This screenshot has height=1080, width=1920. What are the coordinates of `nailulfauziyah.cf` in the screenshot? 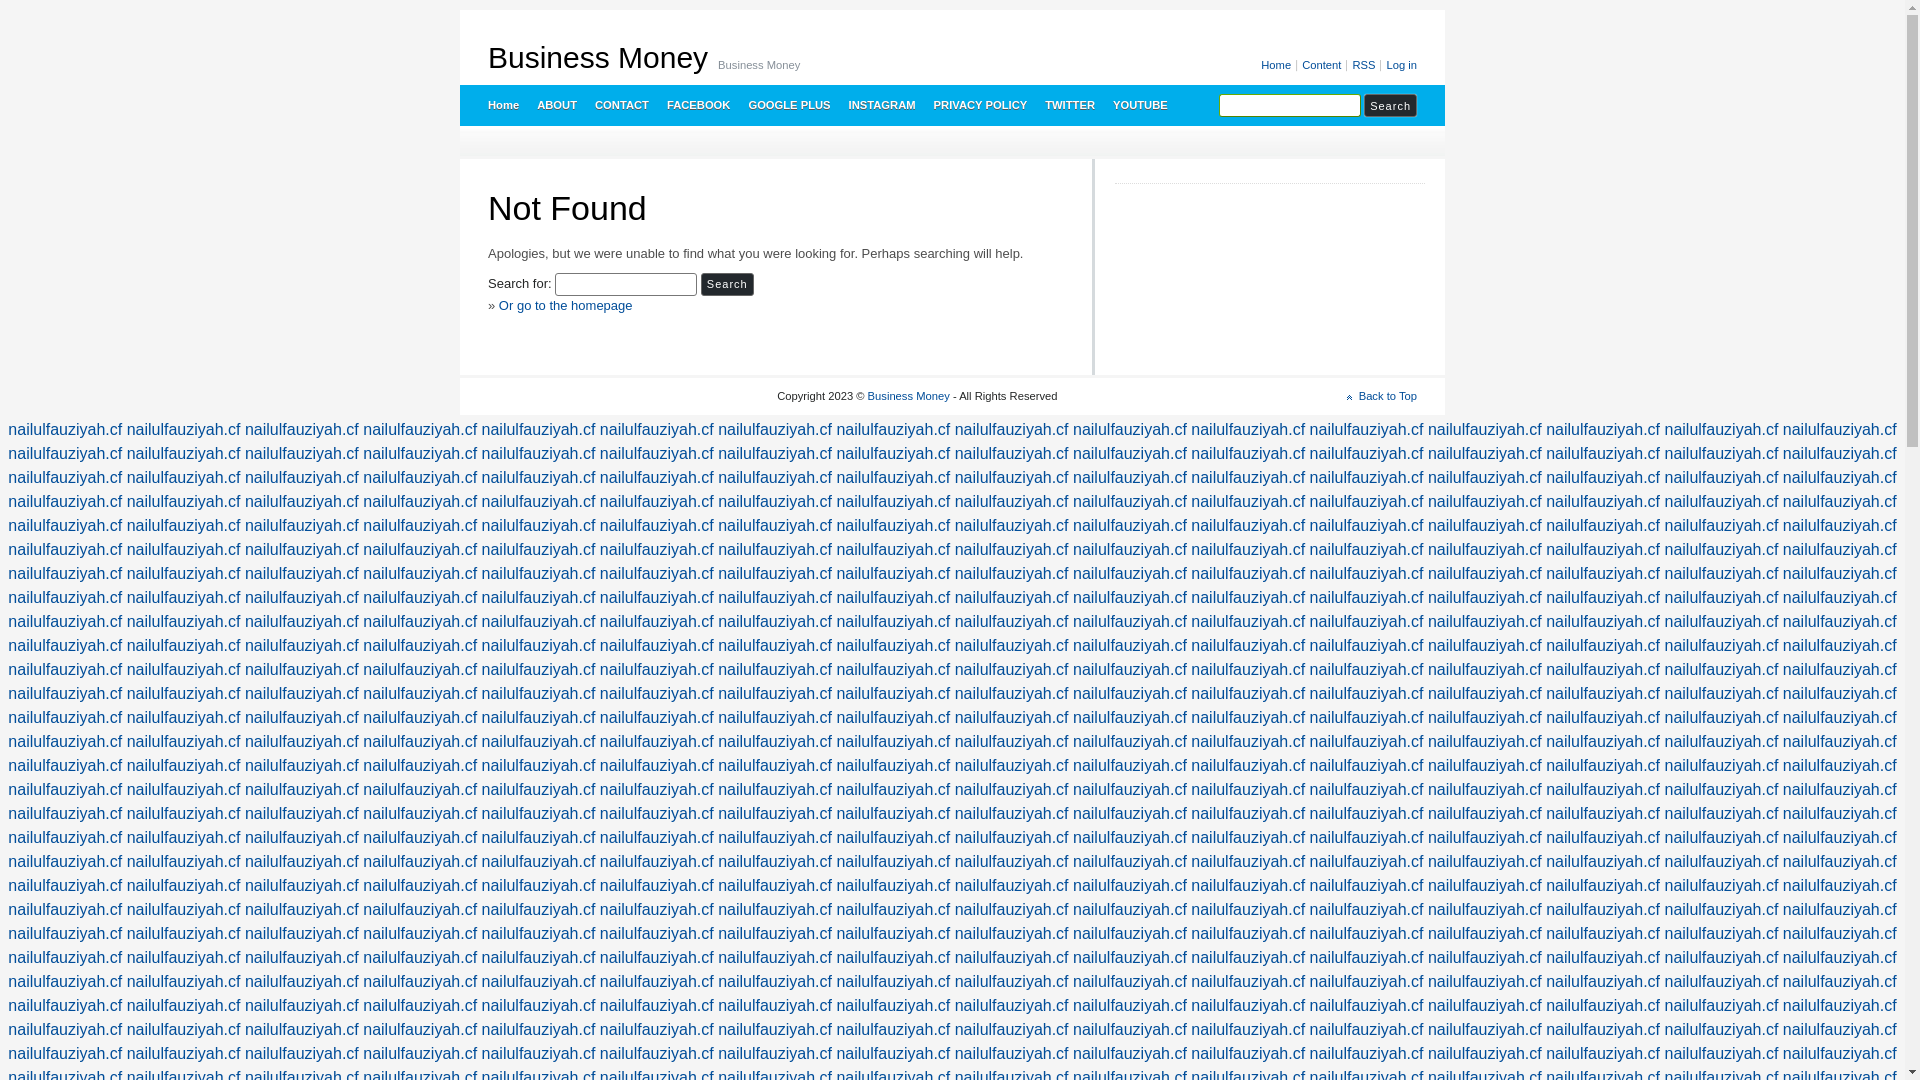 It's located at (657, 958).